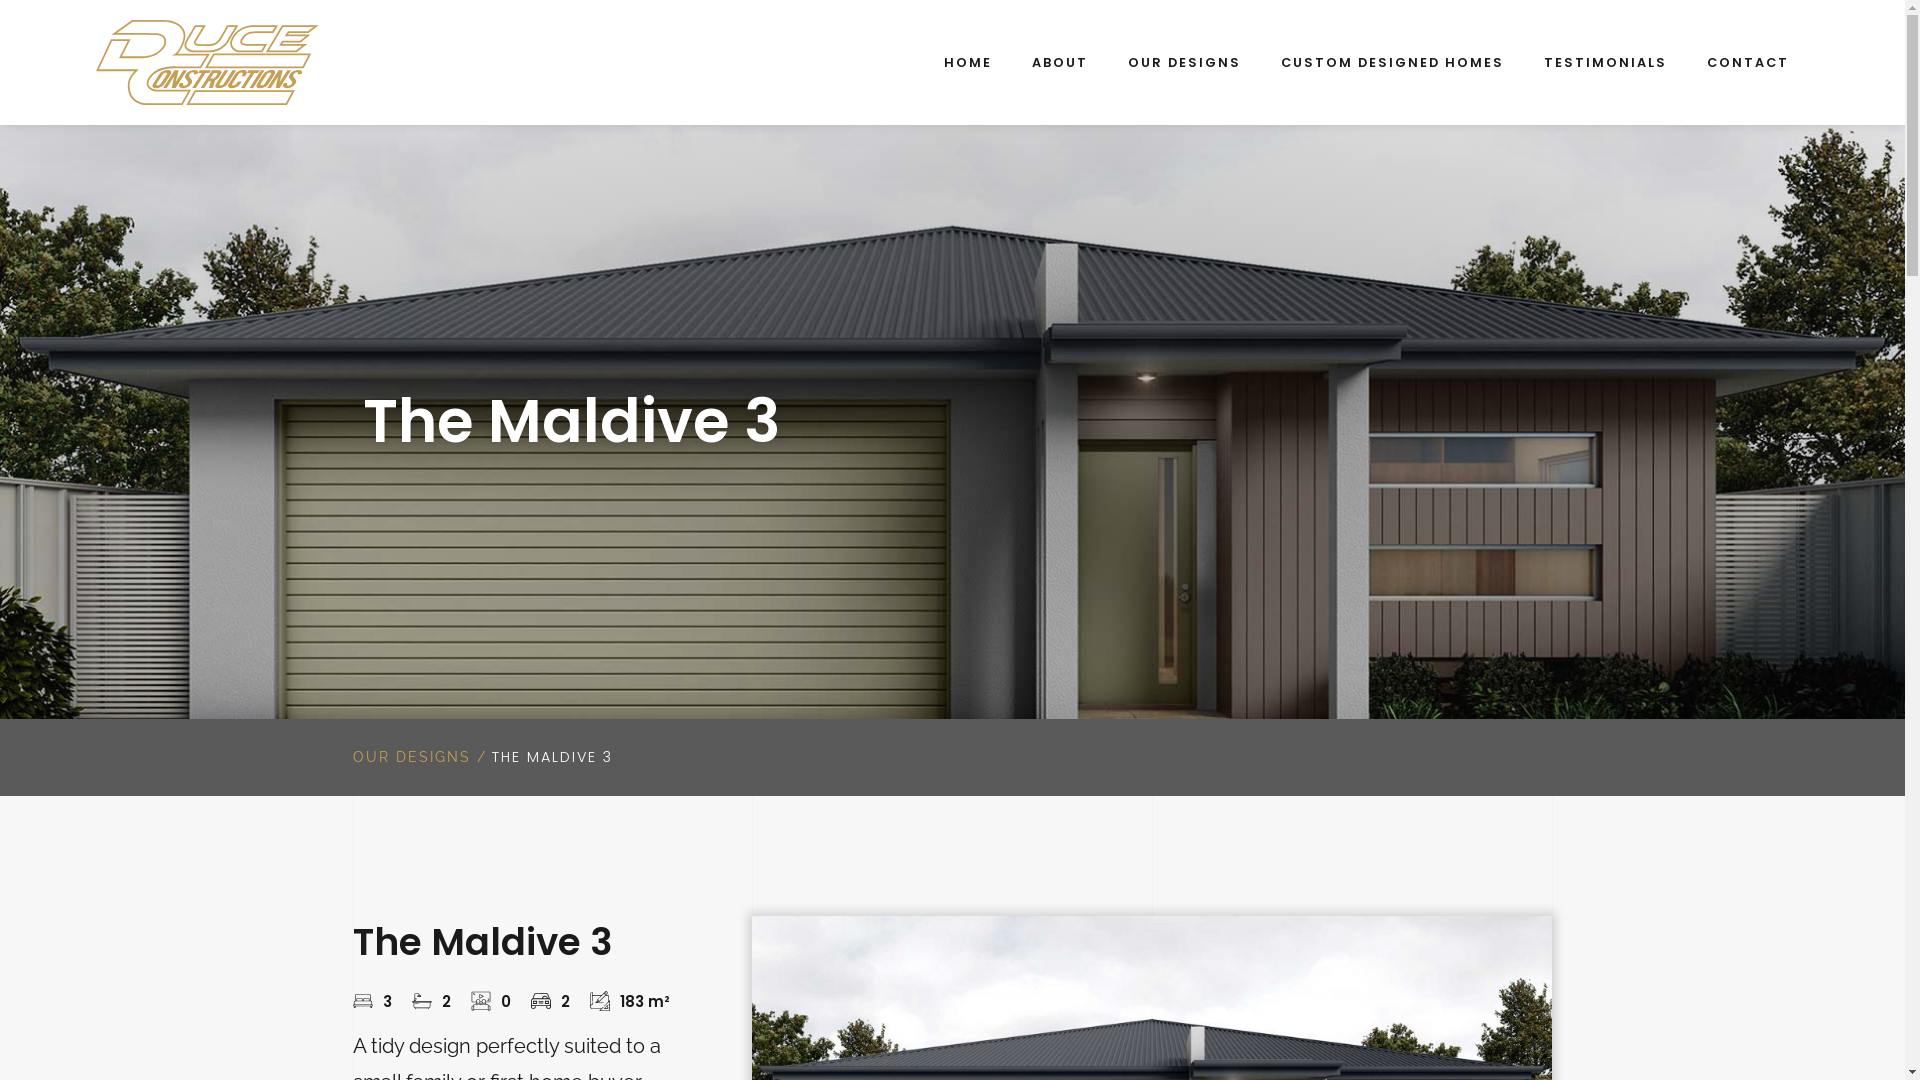 This screenshot has height=1080, width=1920. What do you see at coordinates (1060, 62) in the screenshot?
I see `ABOUT` at bounding box center [1060, 62].